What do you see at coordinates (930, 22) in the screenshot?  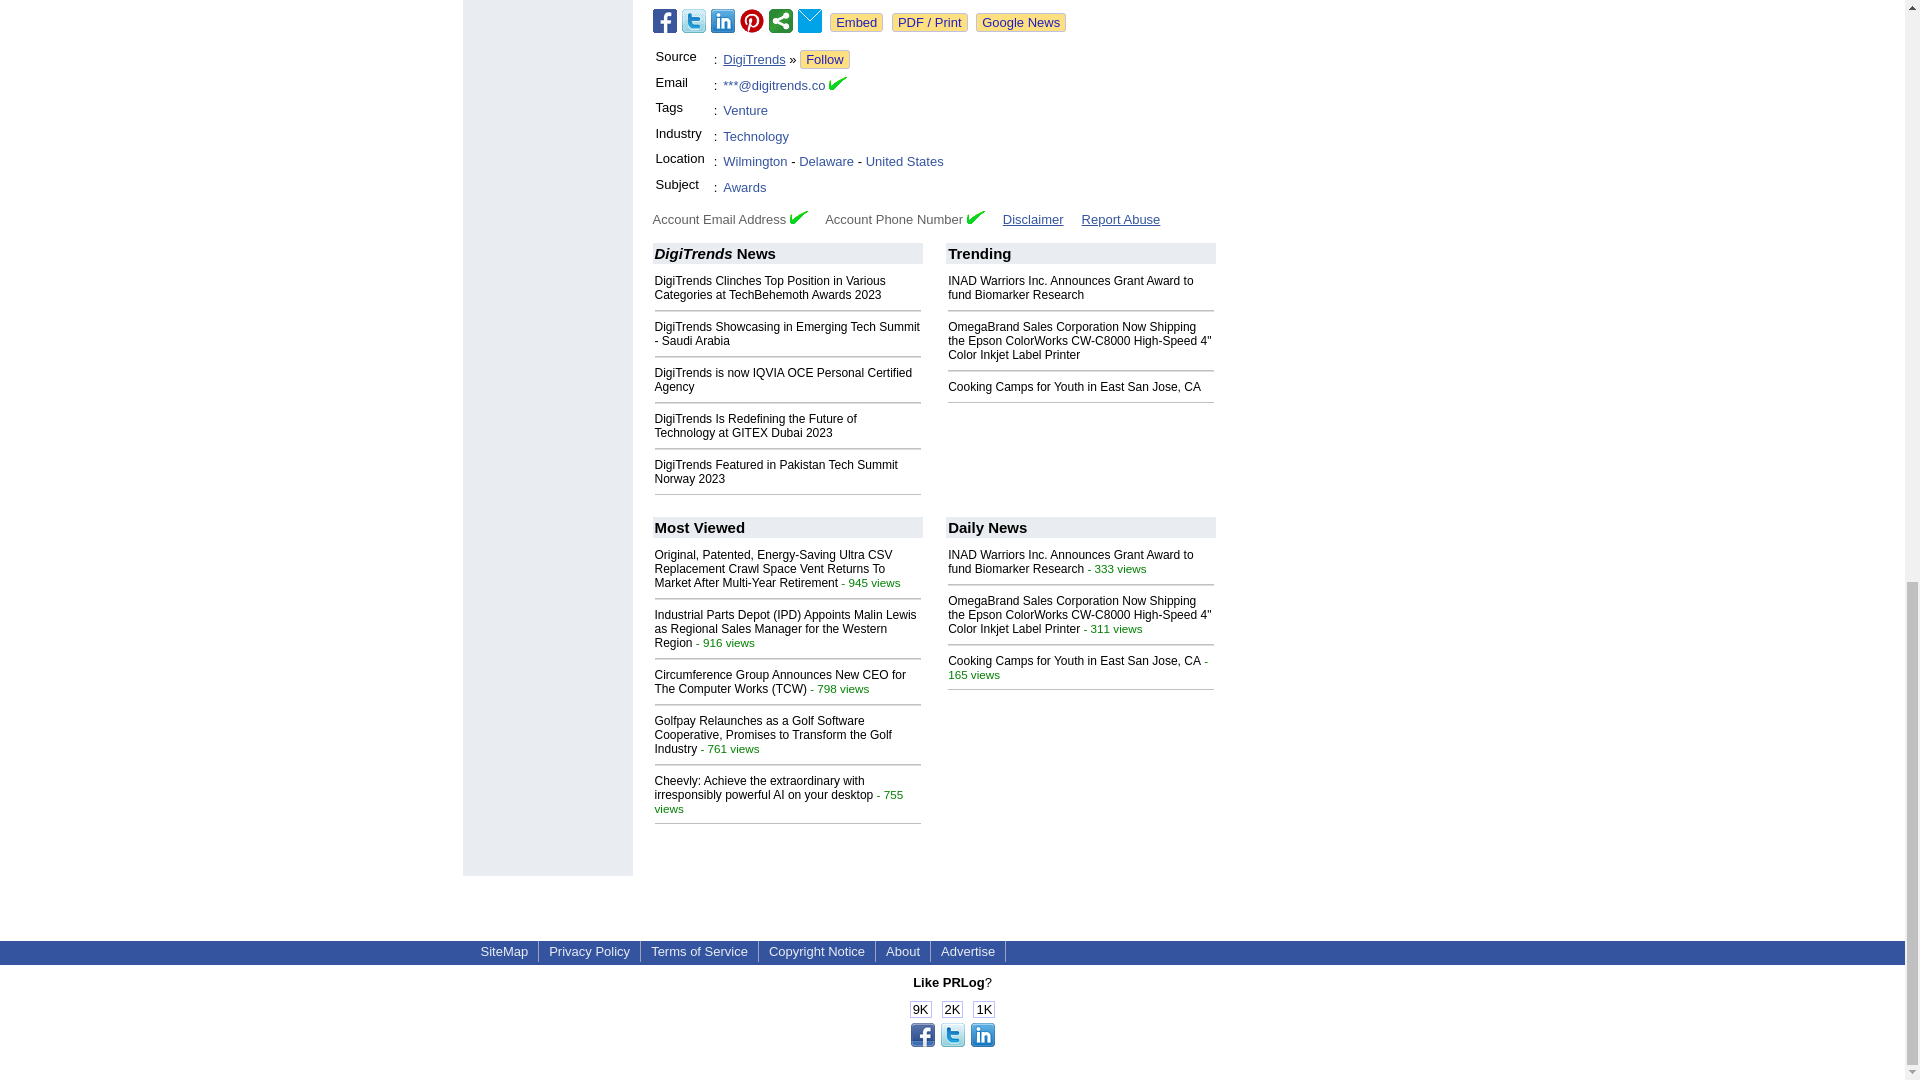 I see `See or print the PDF version!` at bounding box center [930, 22].